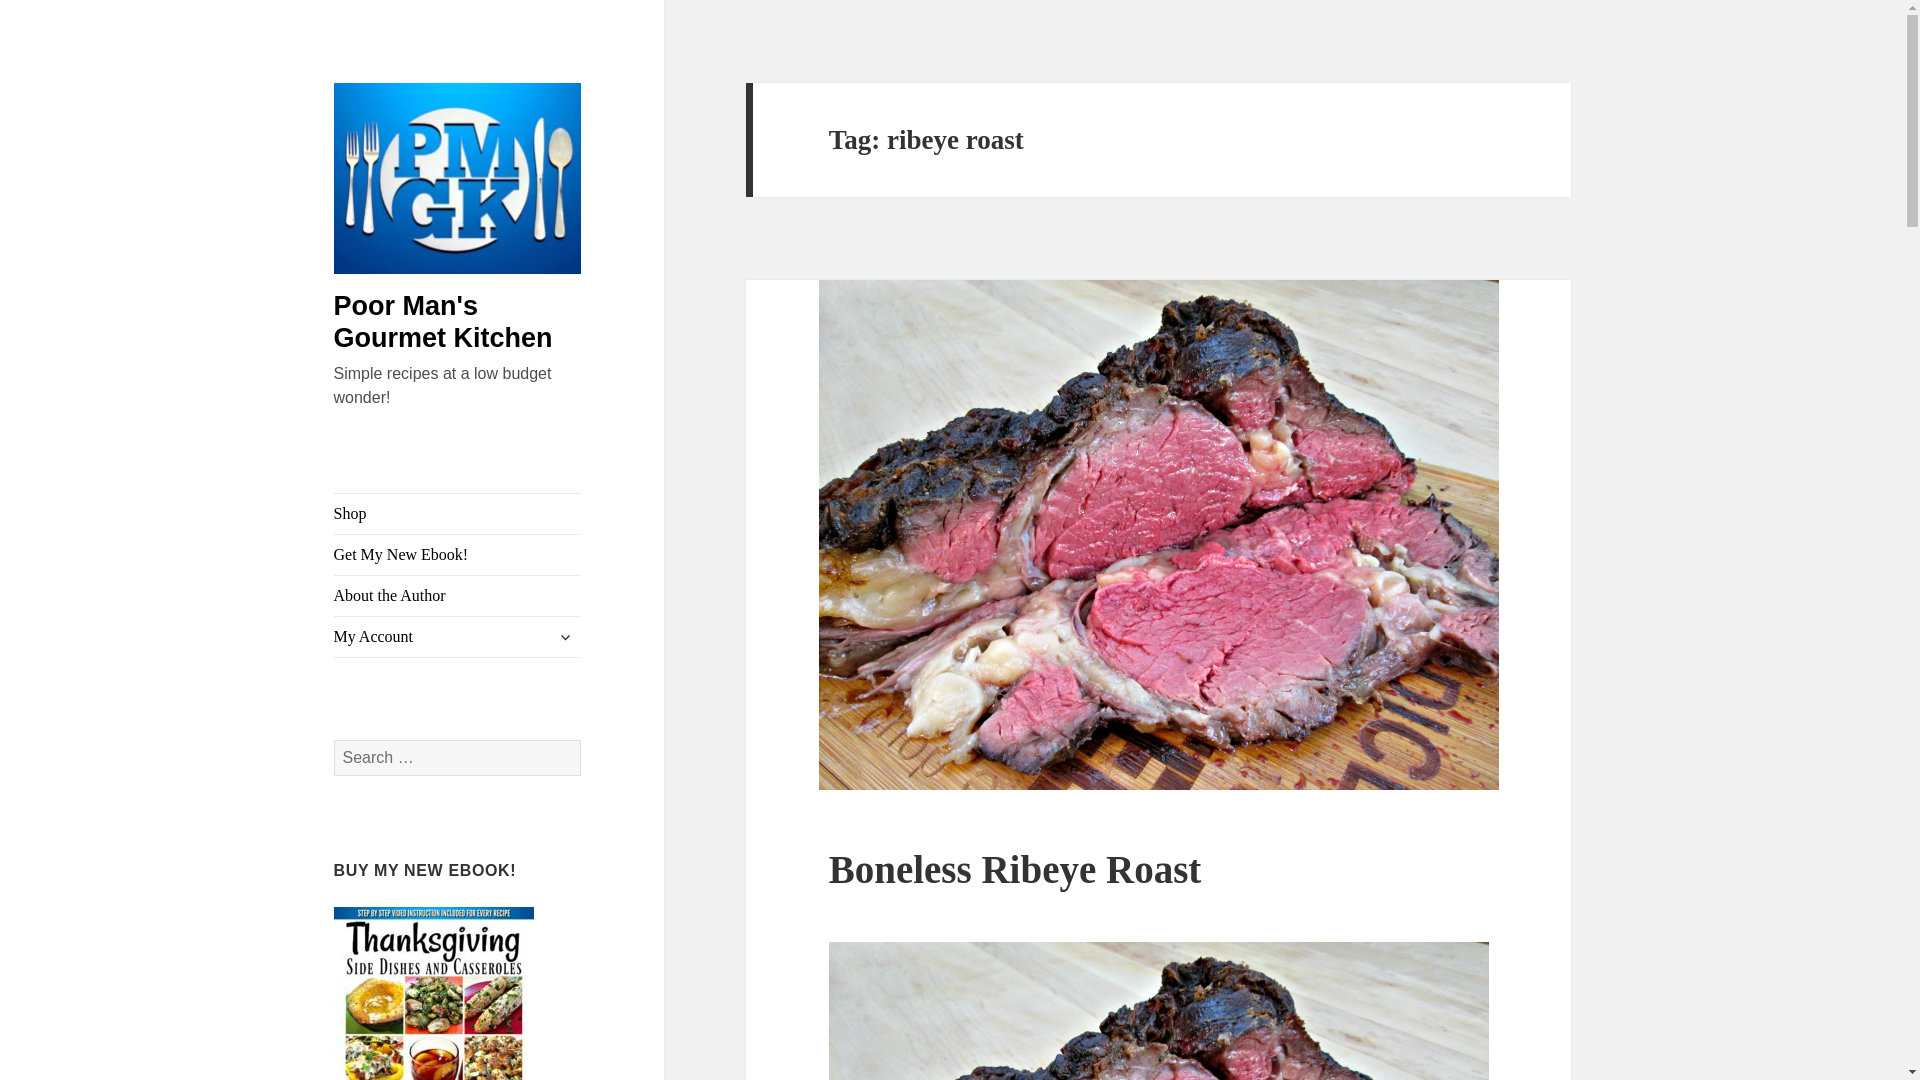 The width and height of the screenshot is (1920, 1080). I want to click on Poor Man's Gourmet Kitchen, so click(443, 322).